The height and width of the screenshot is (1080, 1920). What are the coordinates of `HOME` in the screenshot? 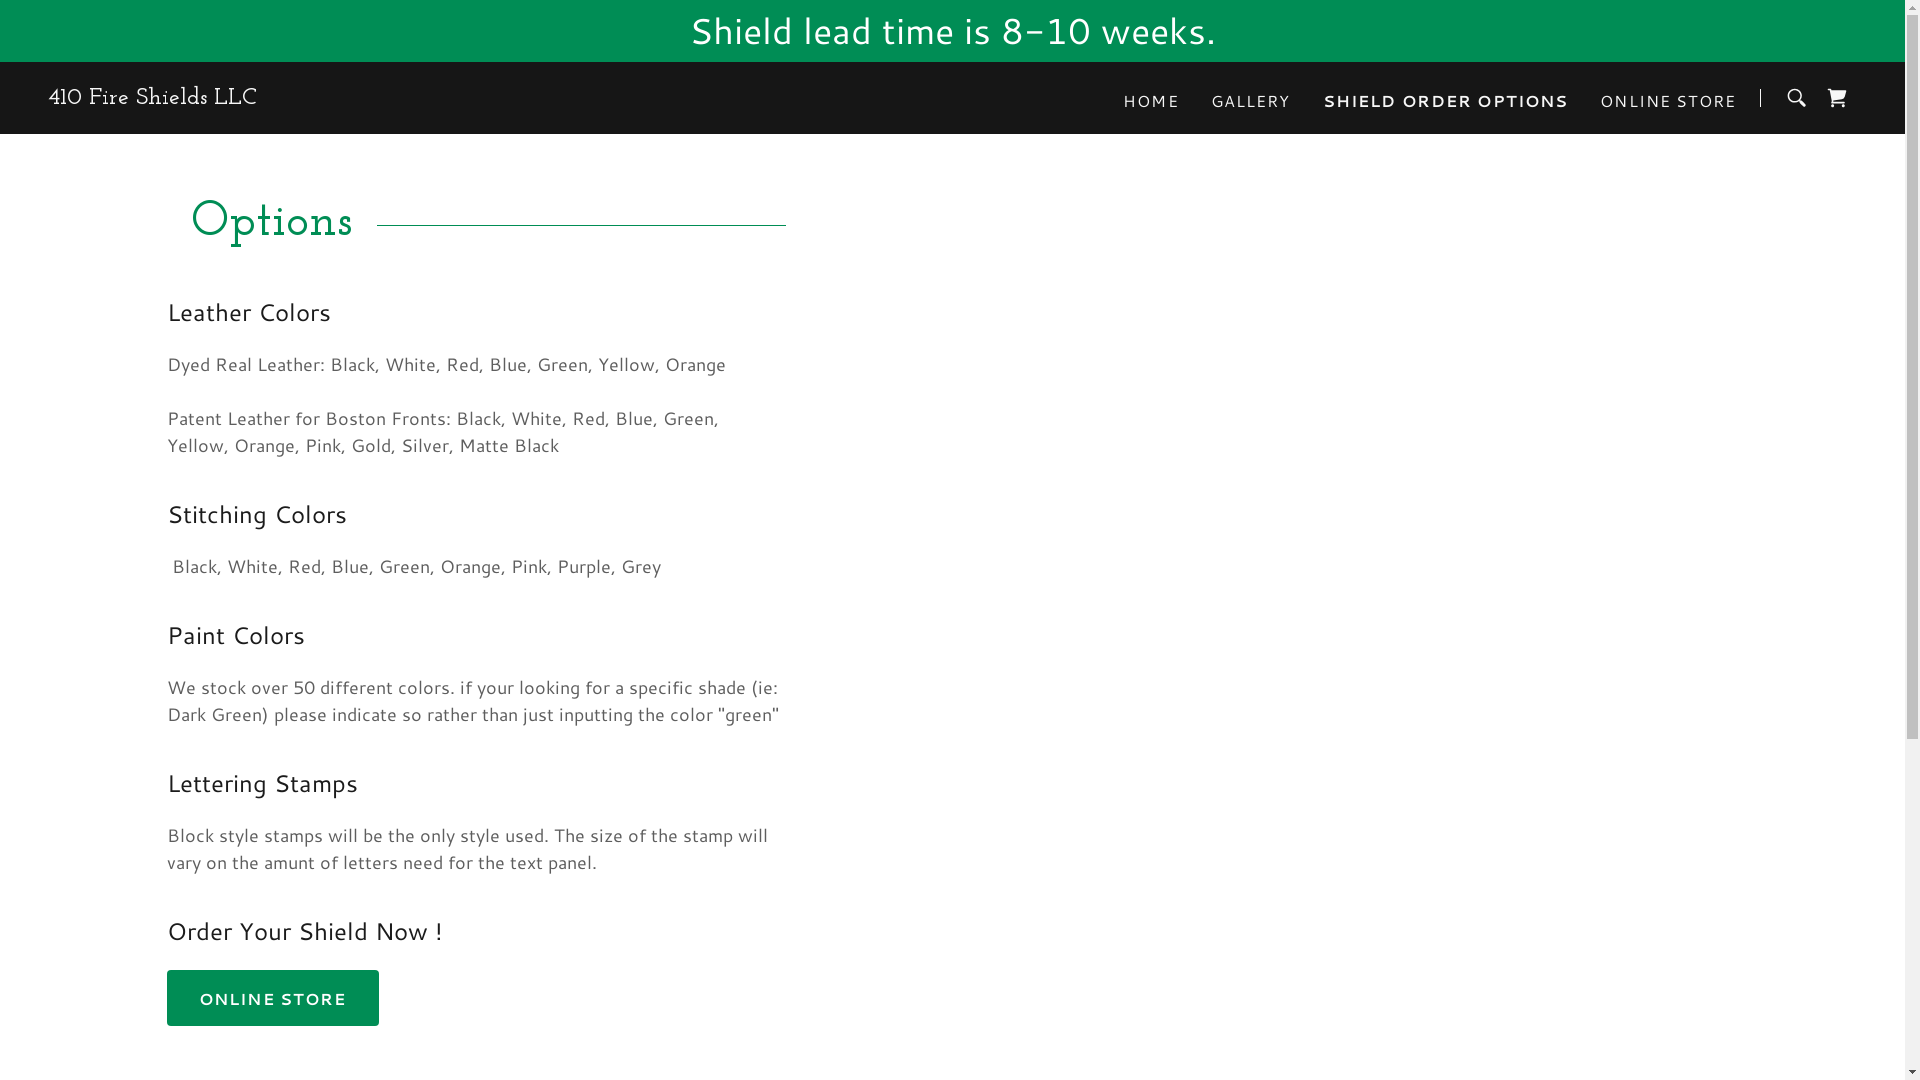 It's located at (1151, 100).